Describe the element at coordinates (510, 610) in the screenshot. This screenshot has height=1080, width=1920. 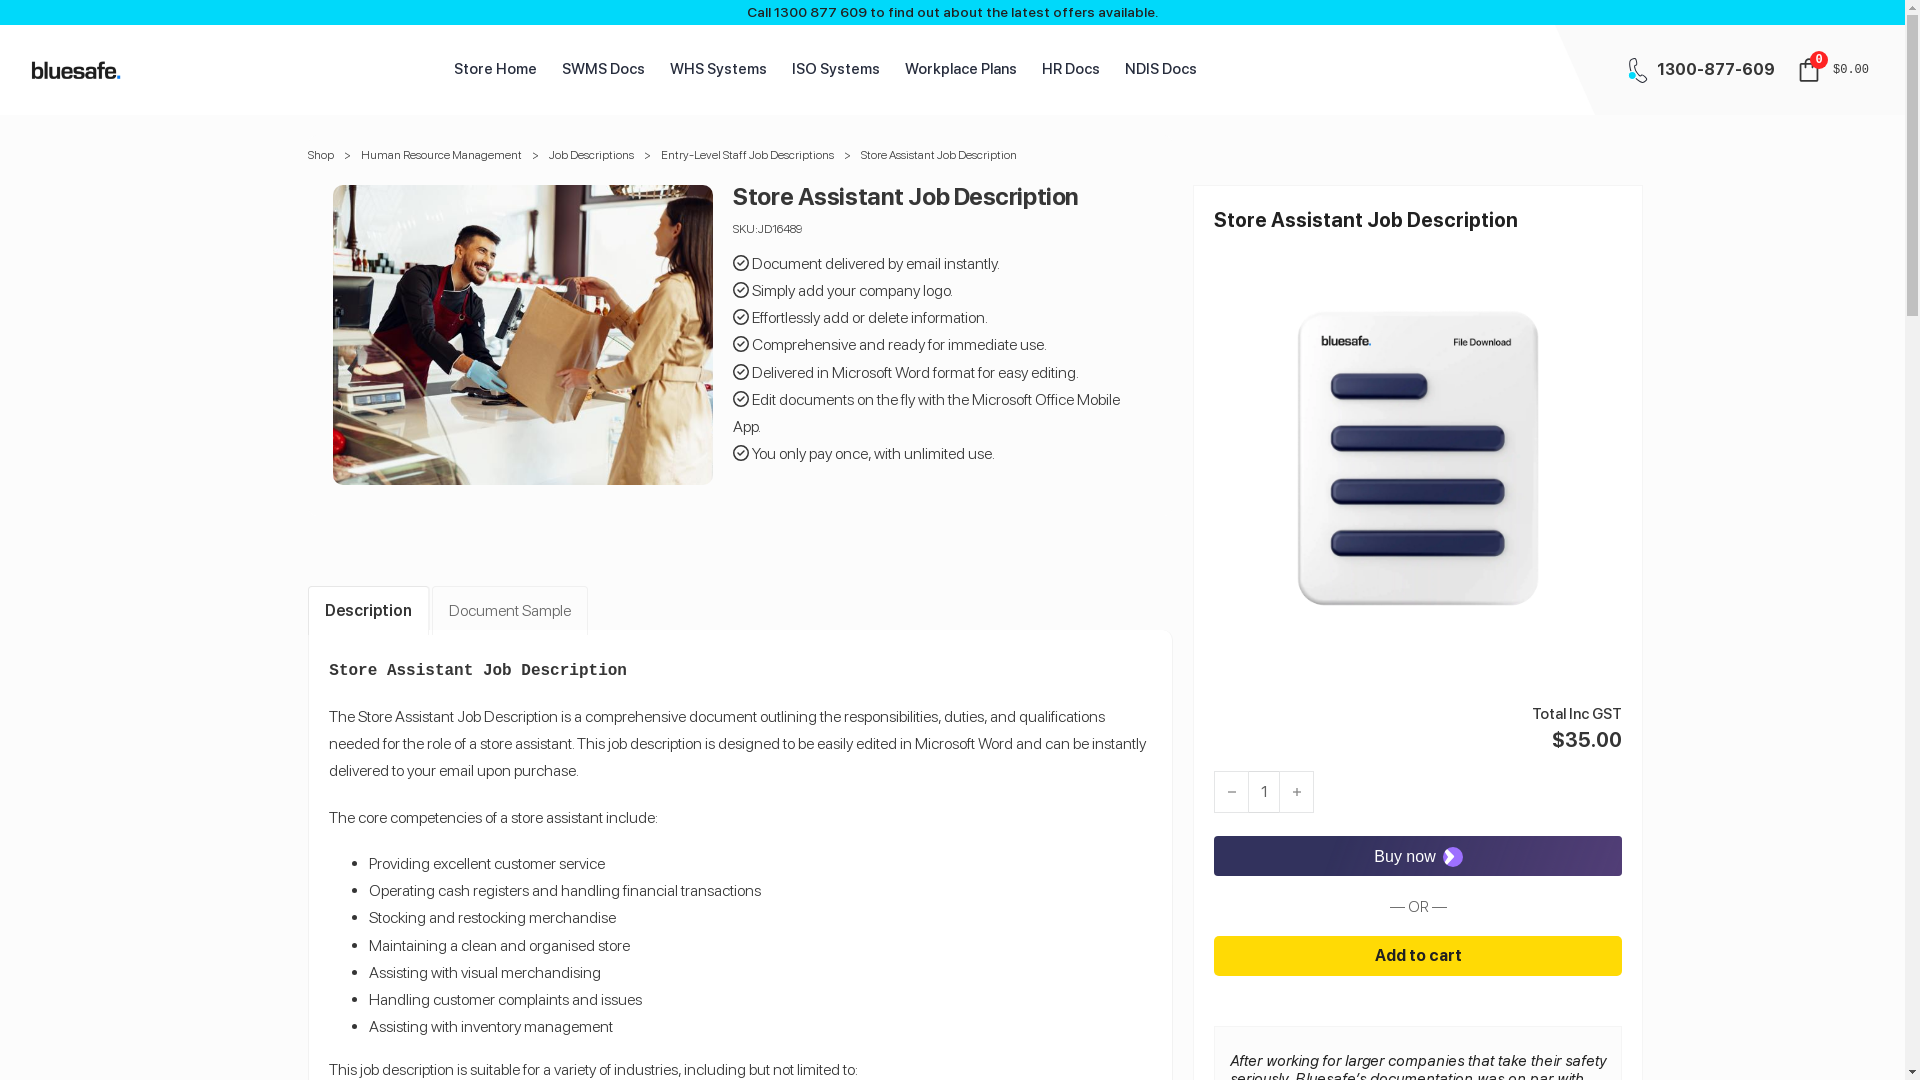
I see `Document Sample` at that location.